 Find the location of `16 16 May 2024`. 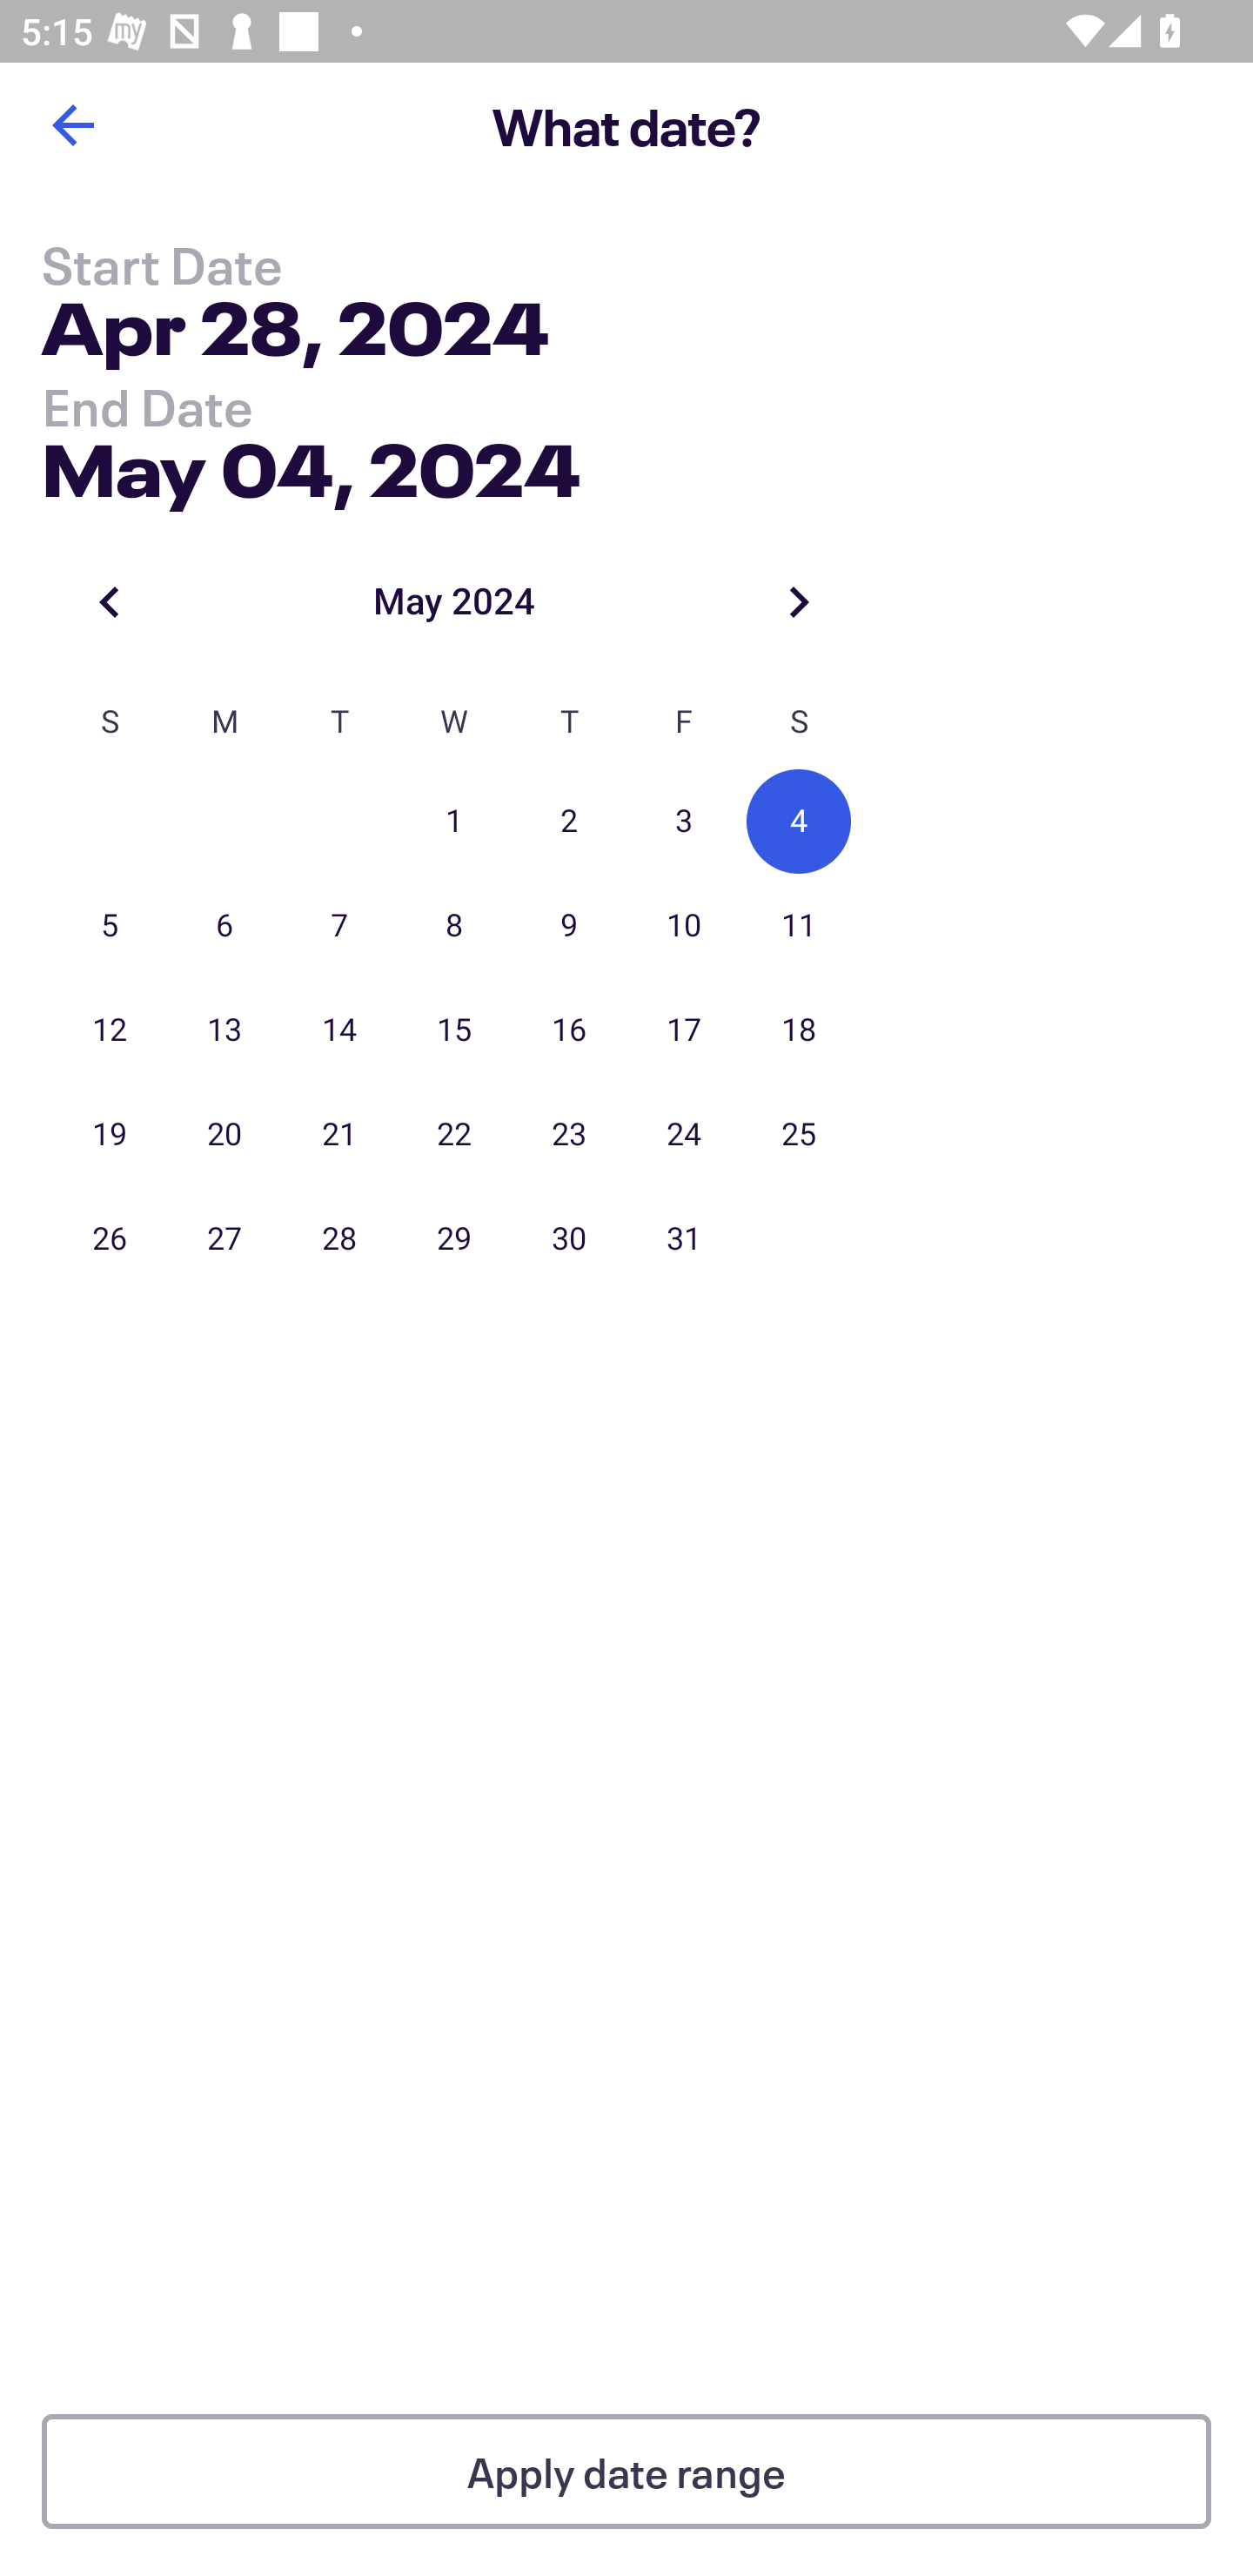

16 16 May 2024 is located at coordinates (569, 1030).